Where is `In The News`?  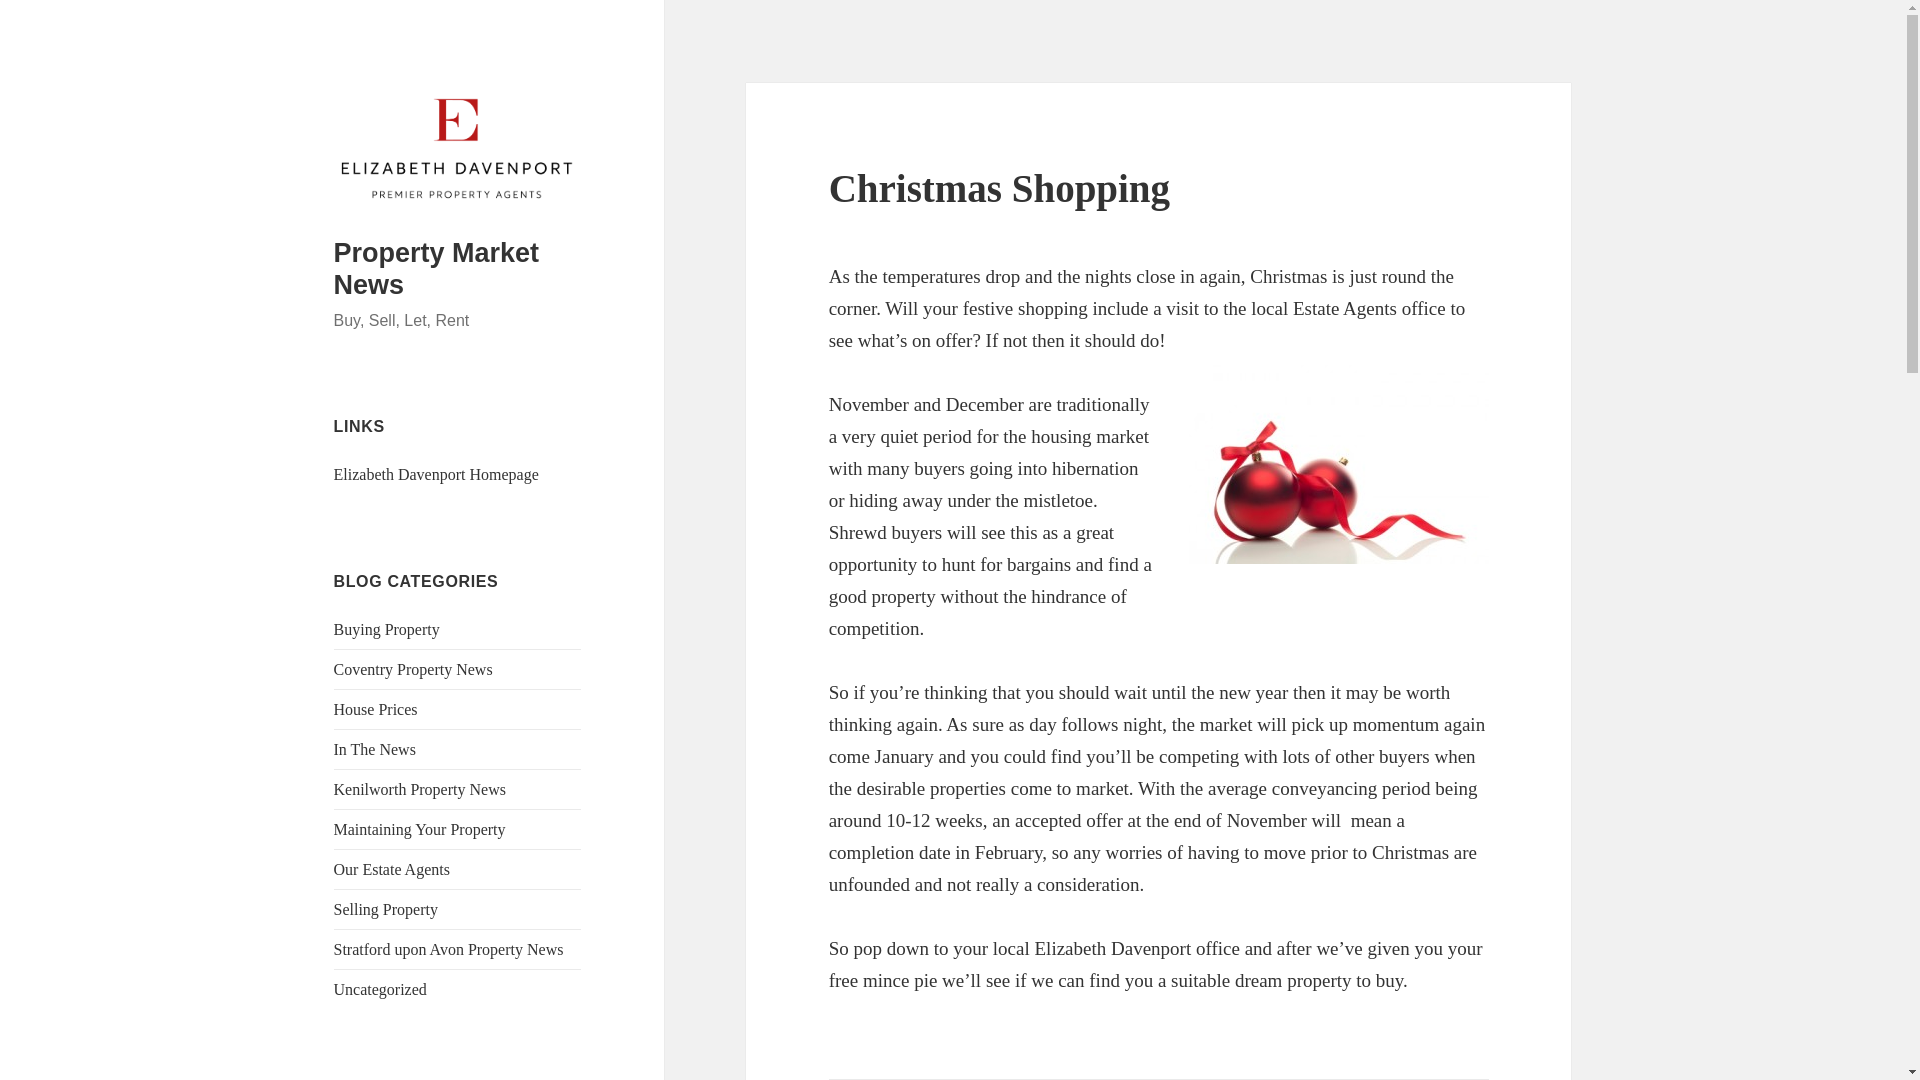
In The News is located at coordinates (375, 749).